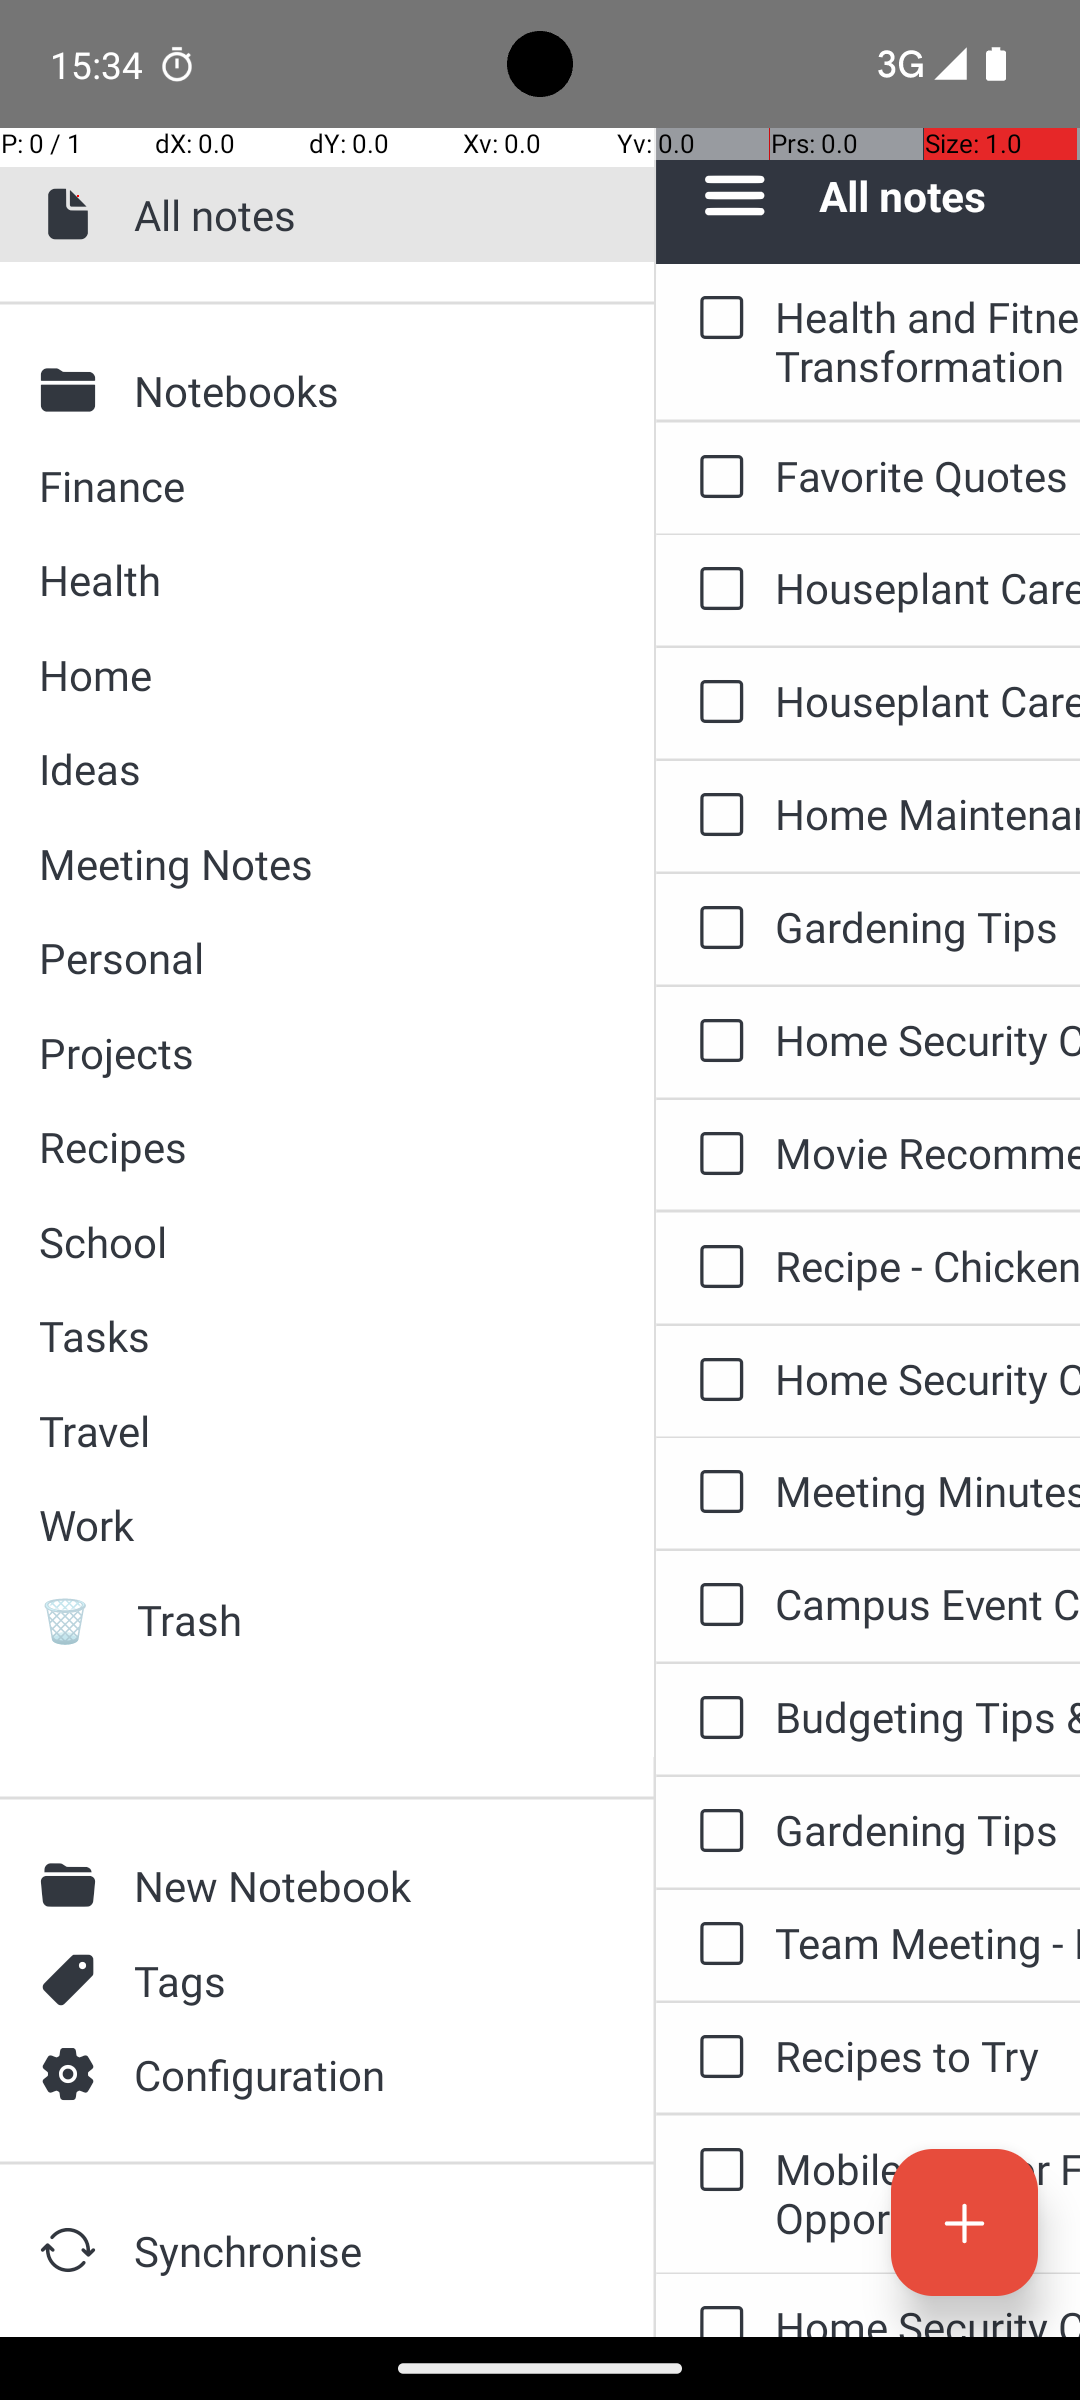 This screenshot has height=2400, width=1080. Describe the element at coordinates (928, 1942) in the screenshot. I see `Team Meeting - May 6, 2024` at that location.